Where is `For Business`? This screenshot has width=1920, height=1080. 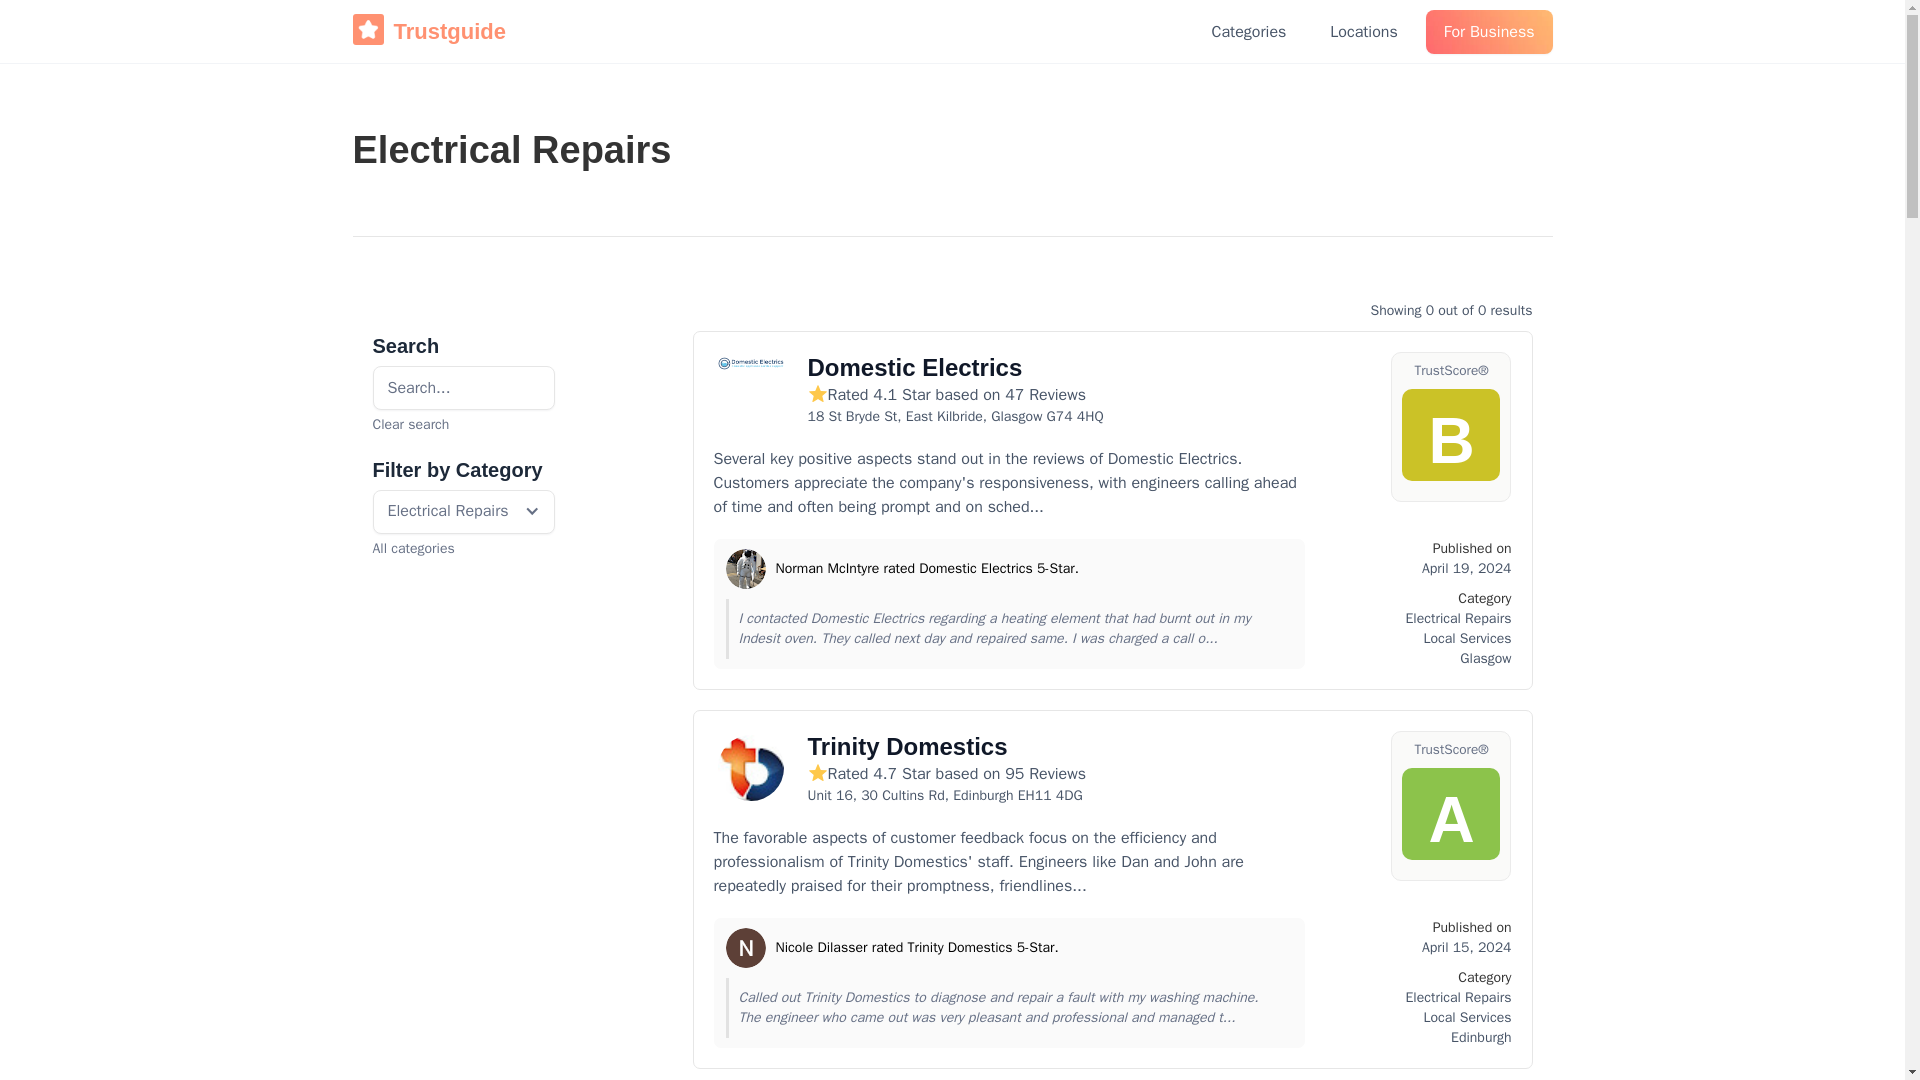
For Business is located at coordinates (1490, 32).